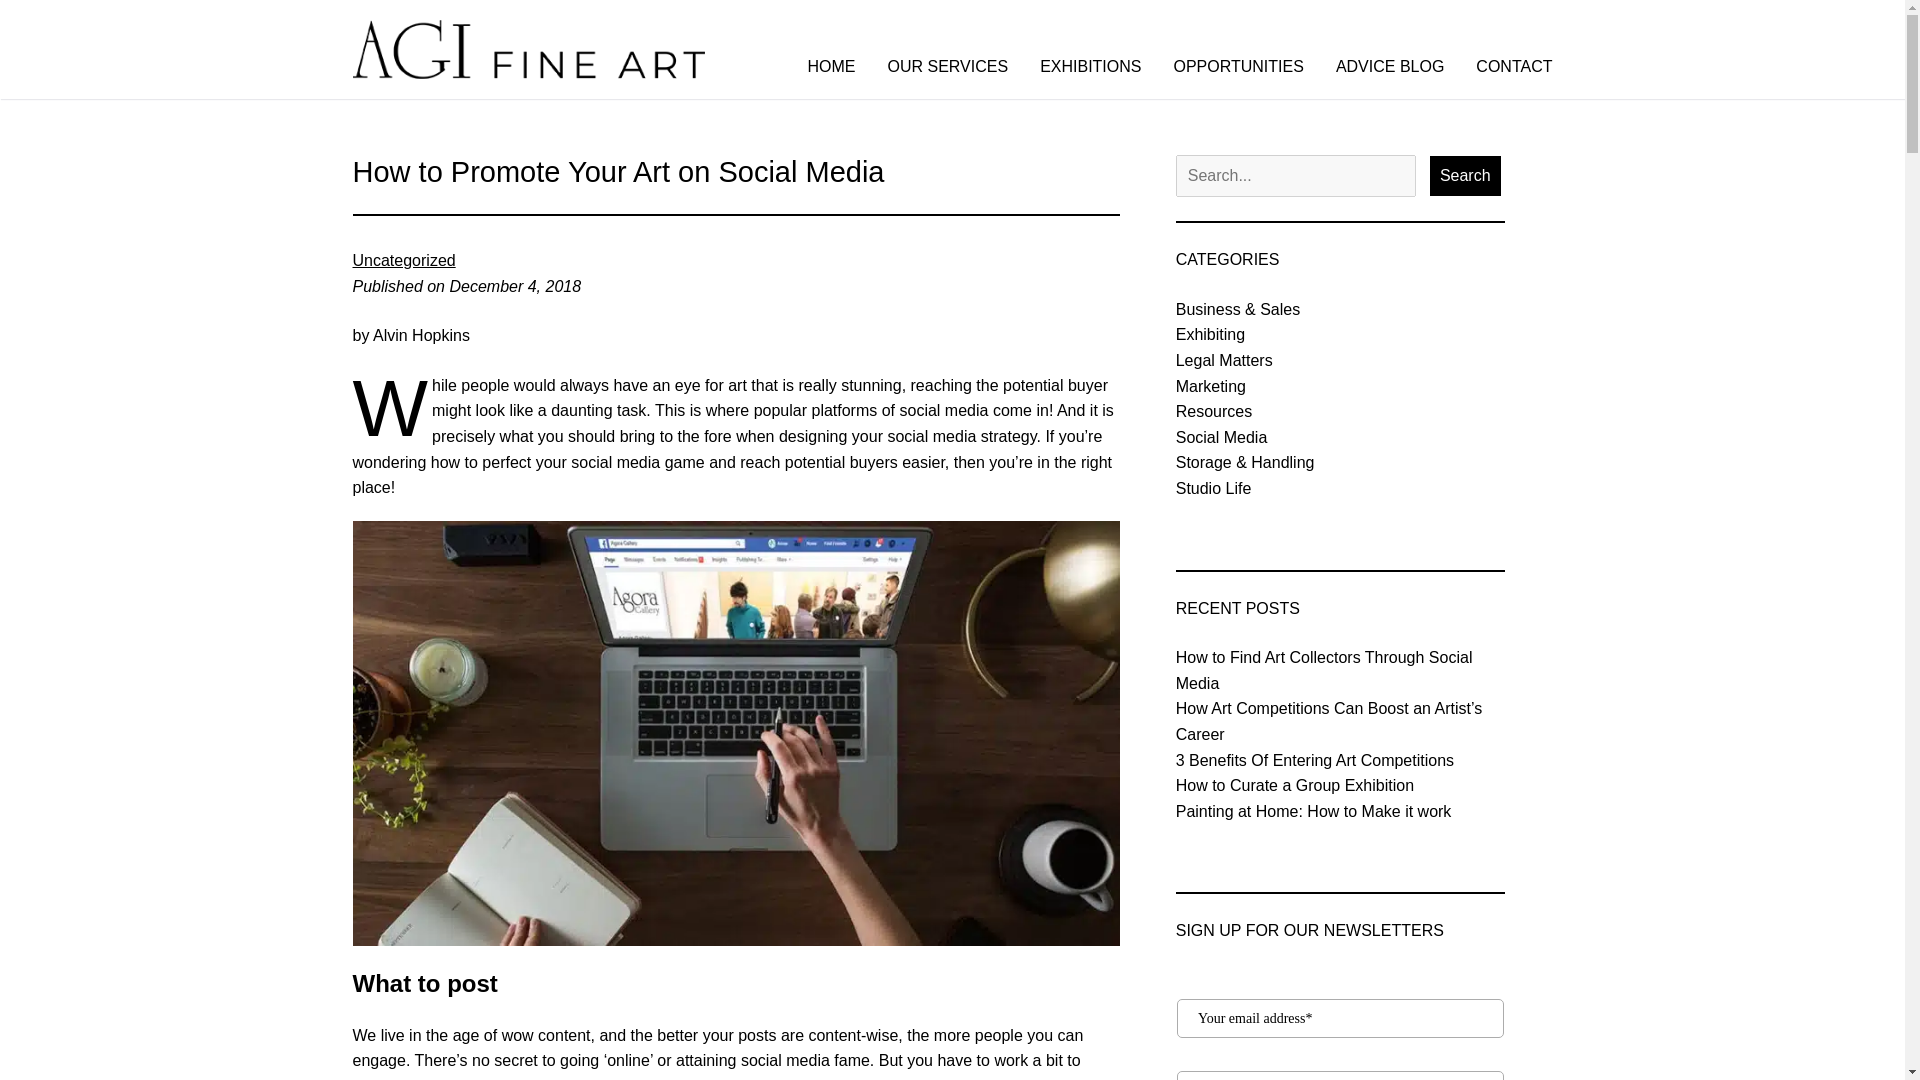 This screenshot has width=1920, height=1080. What do you see at coordinates (832, 66) in the screenshot?
I see `HOME` at bounding box center [832, 66].